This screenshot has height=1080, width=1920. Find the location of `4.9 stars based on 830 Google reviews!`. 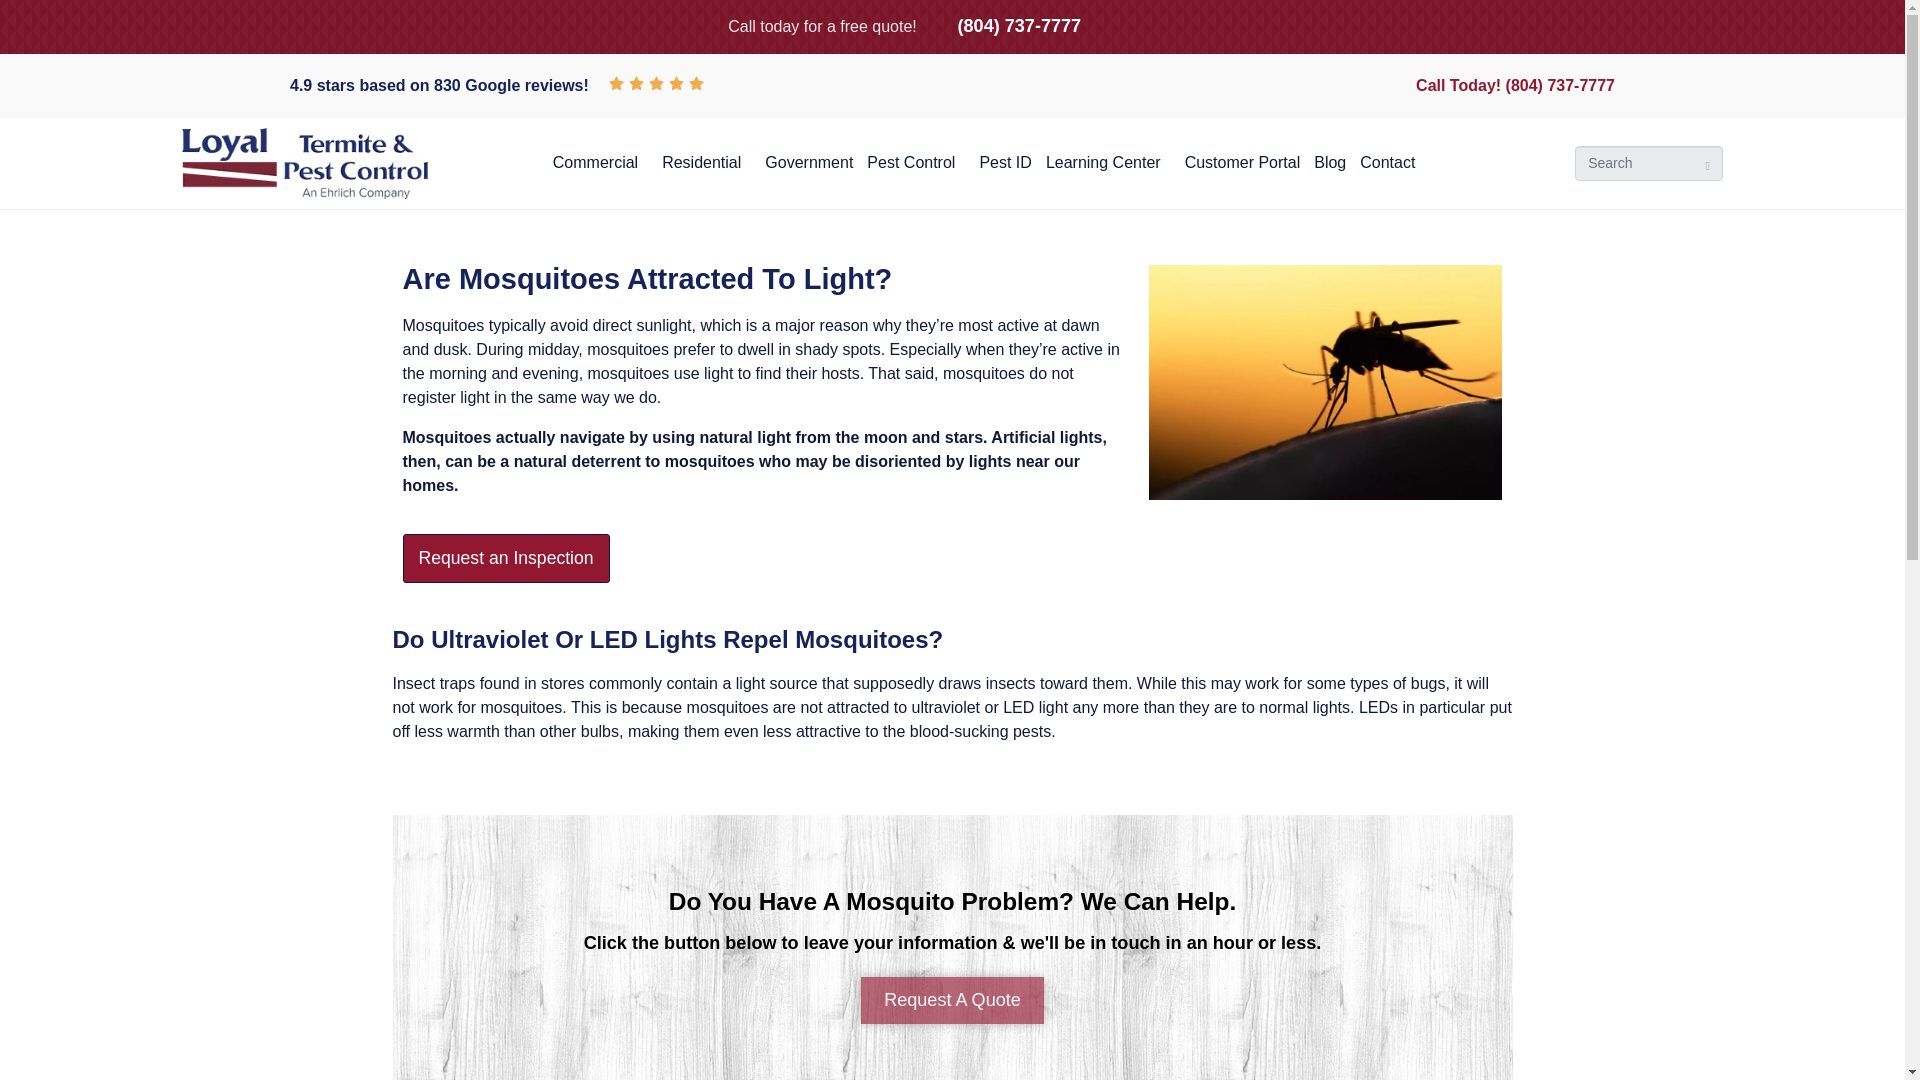

4.9 stars based on 830 Google reviews! is located at coordinates (439, 84).